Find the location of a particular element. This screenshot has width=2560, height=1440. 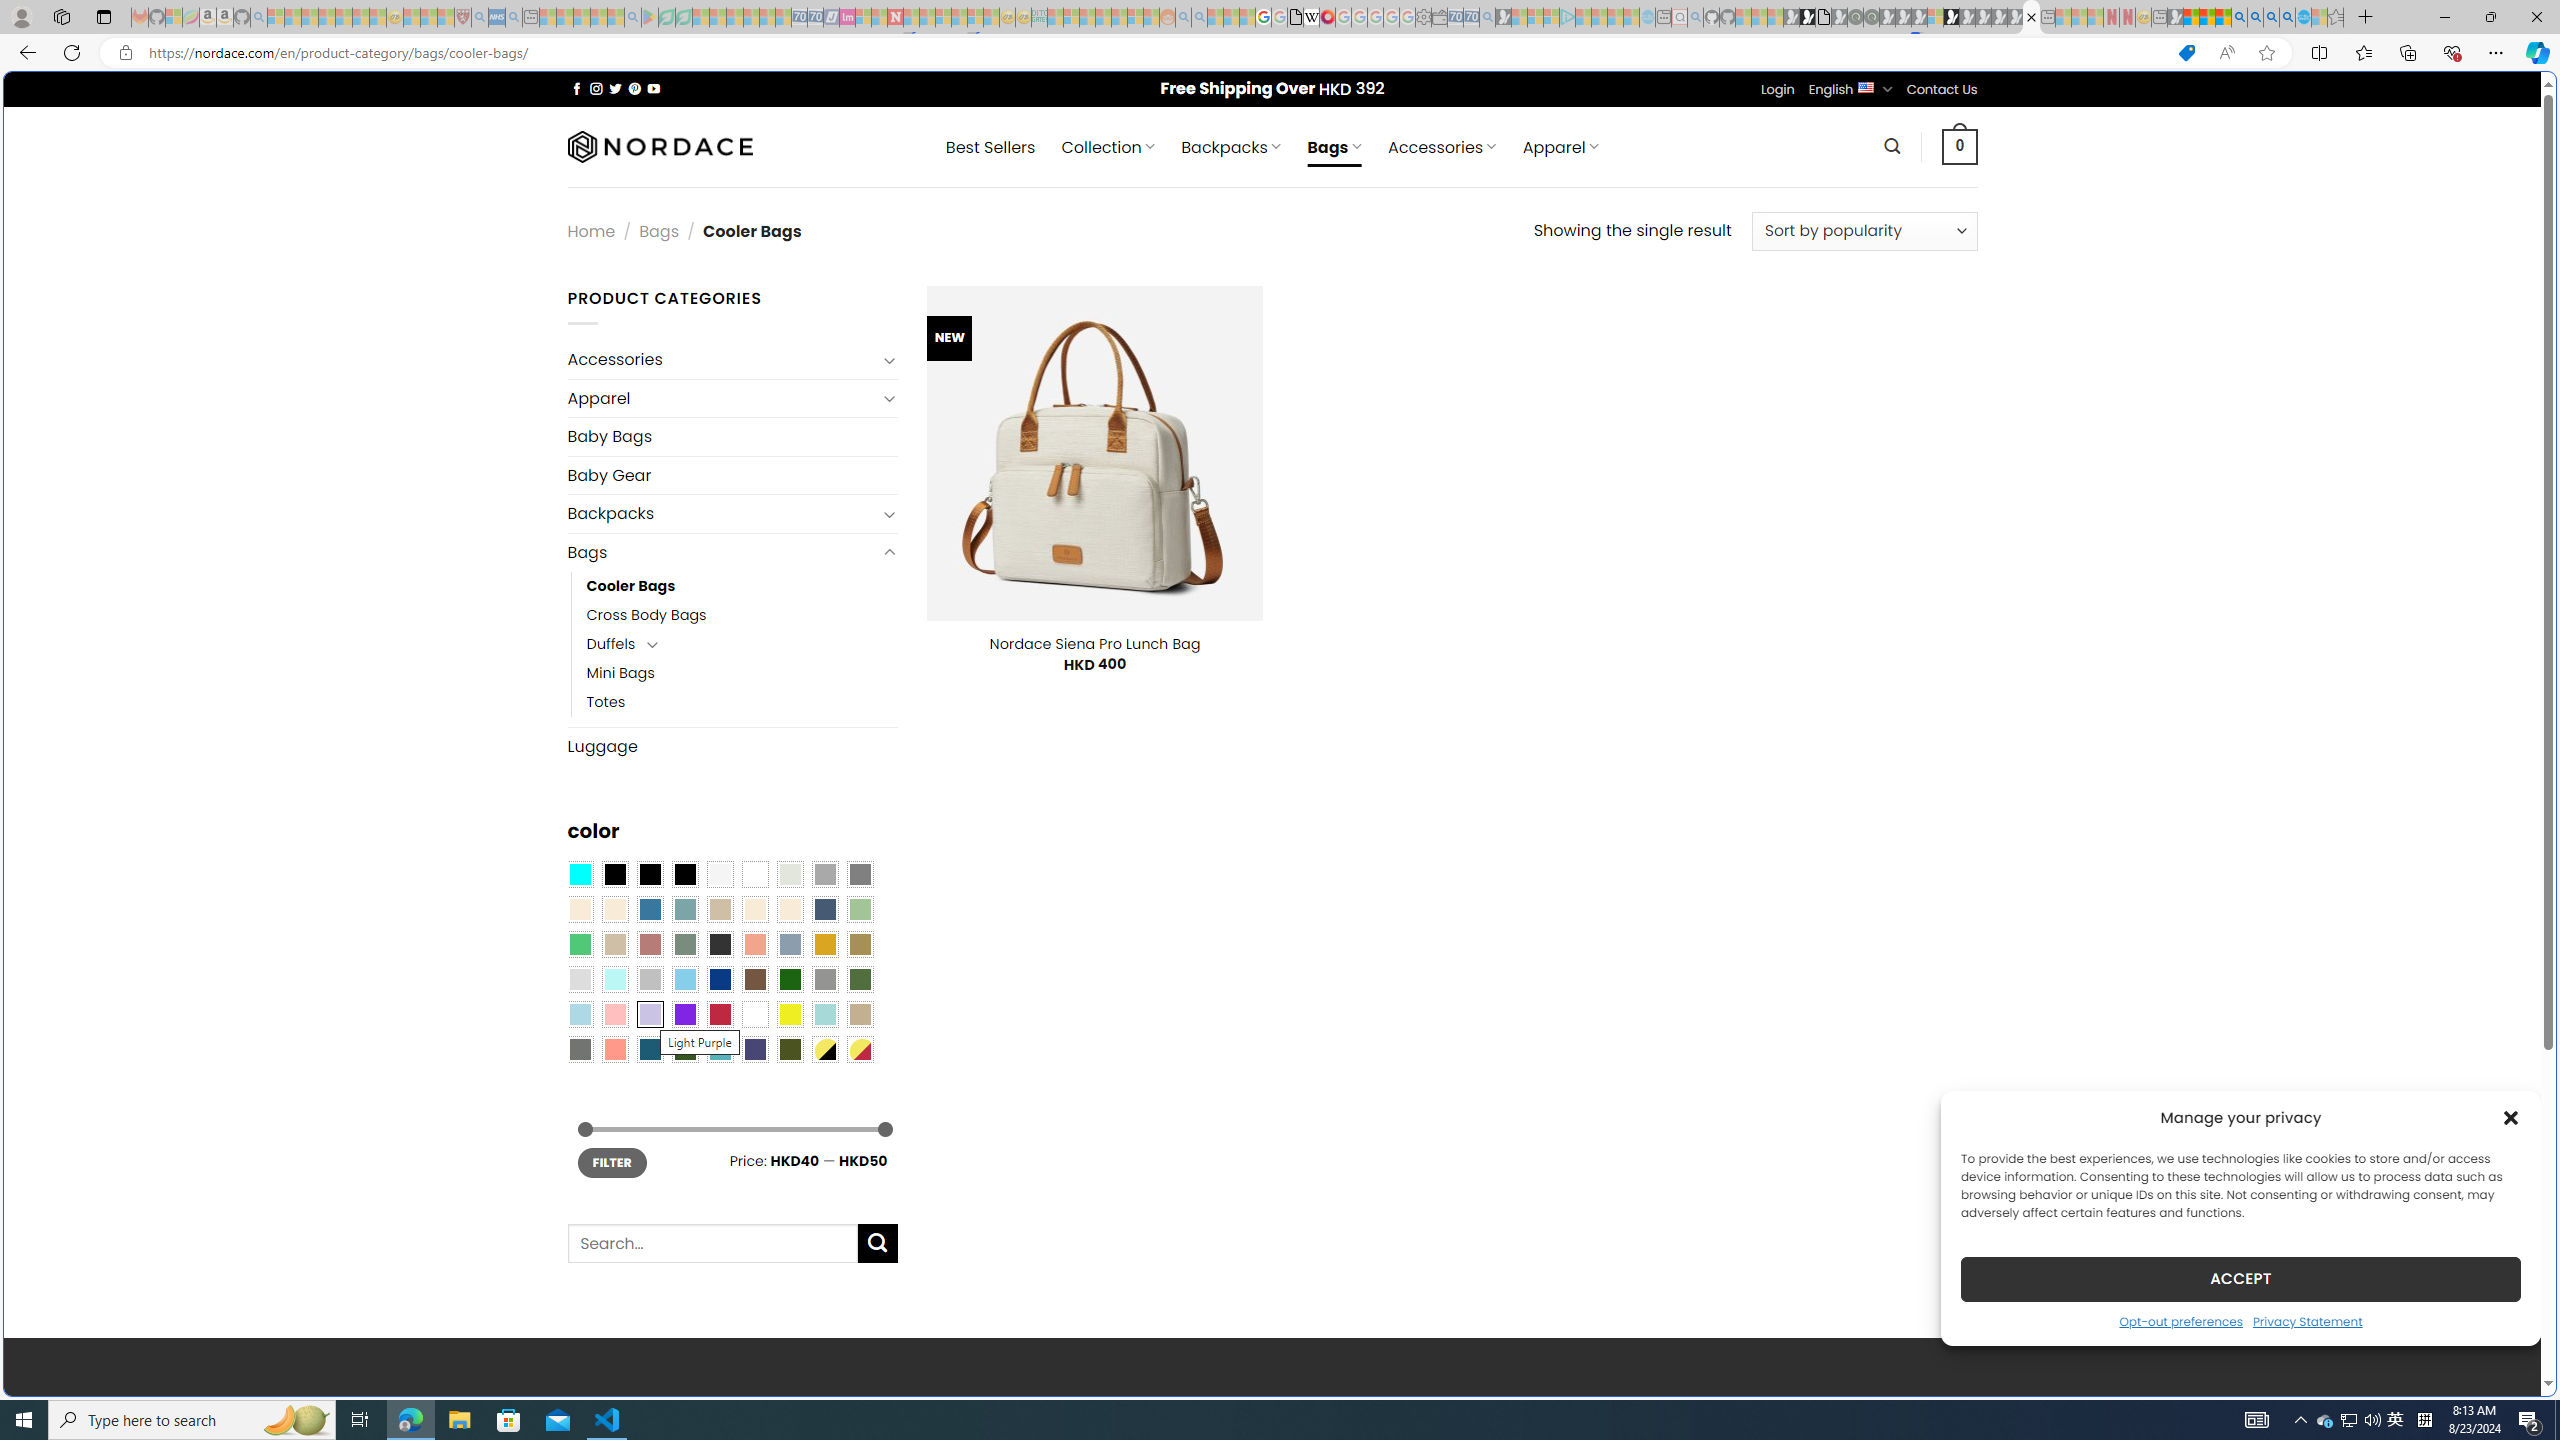

Totes is located at coordinates (742, 702).